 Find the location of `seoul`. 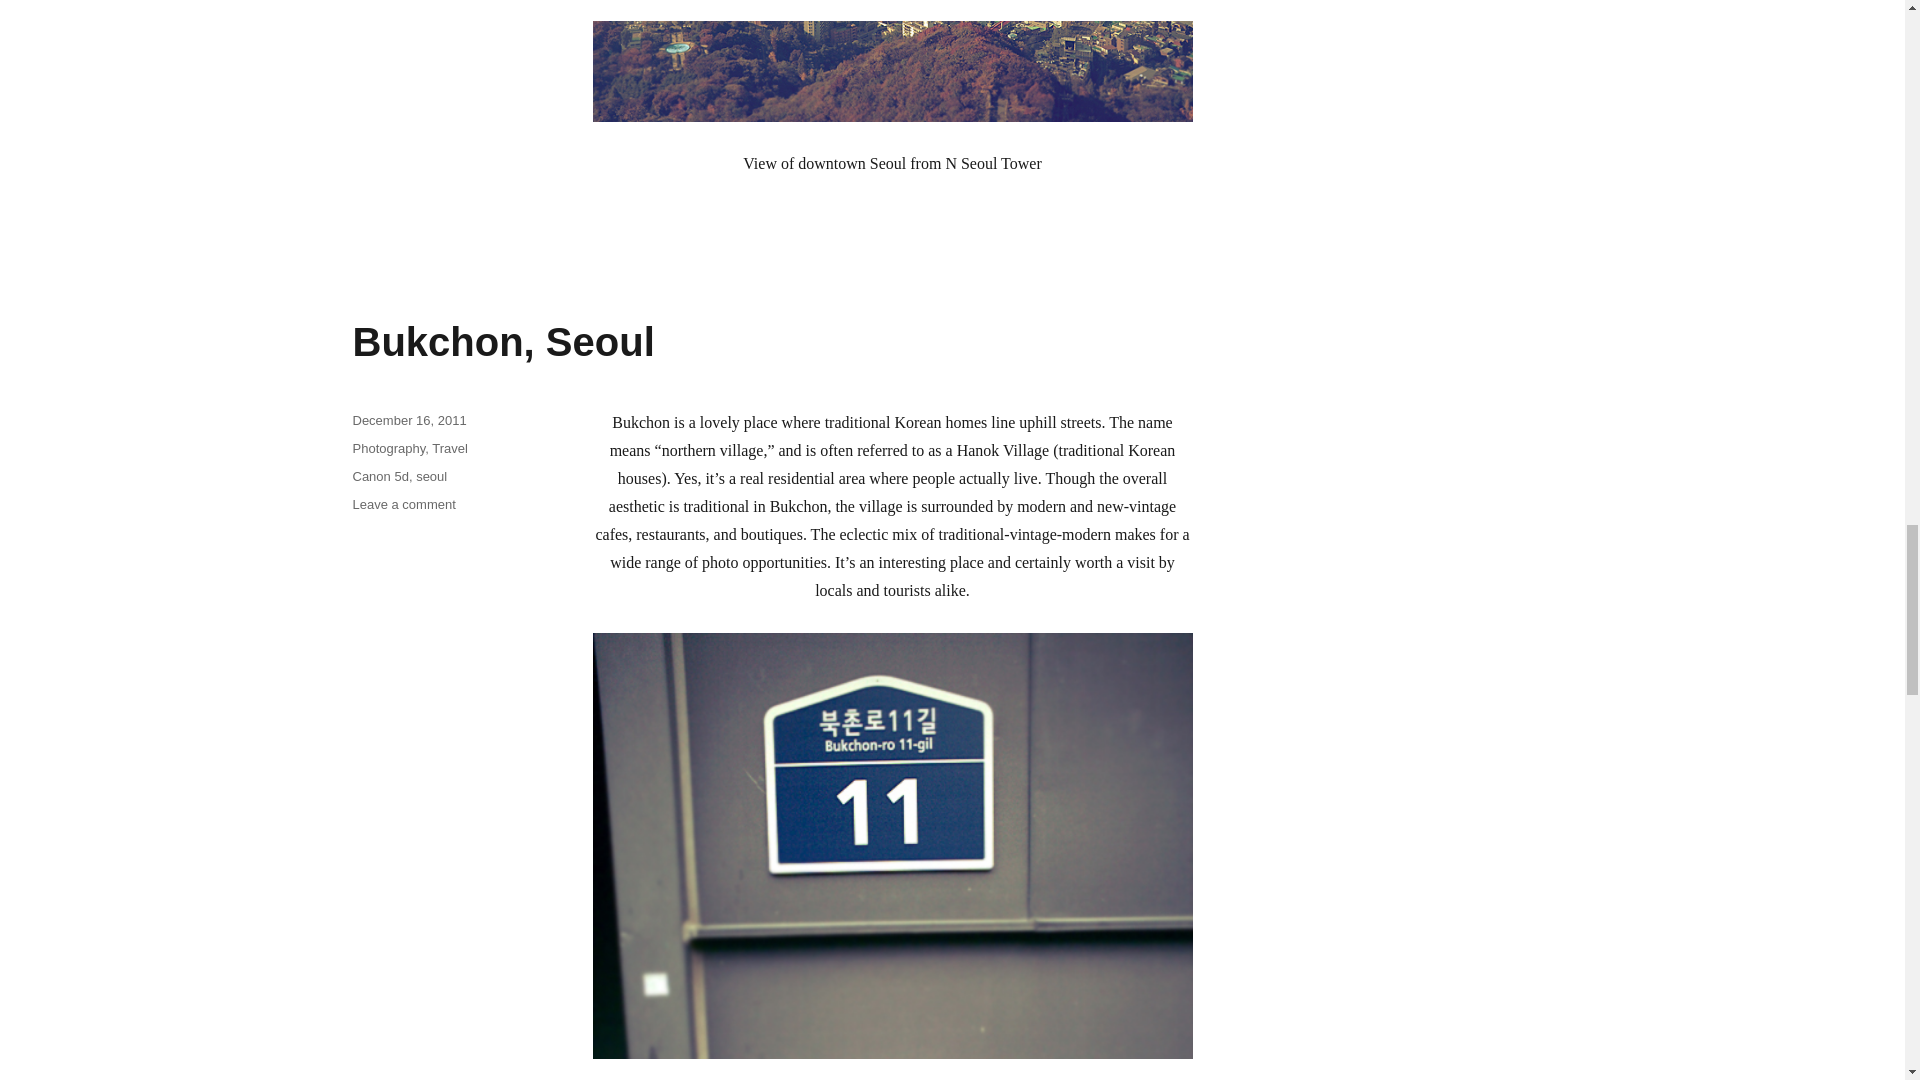

seoul is located at coordinates (432, 476).